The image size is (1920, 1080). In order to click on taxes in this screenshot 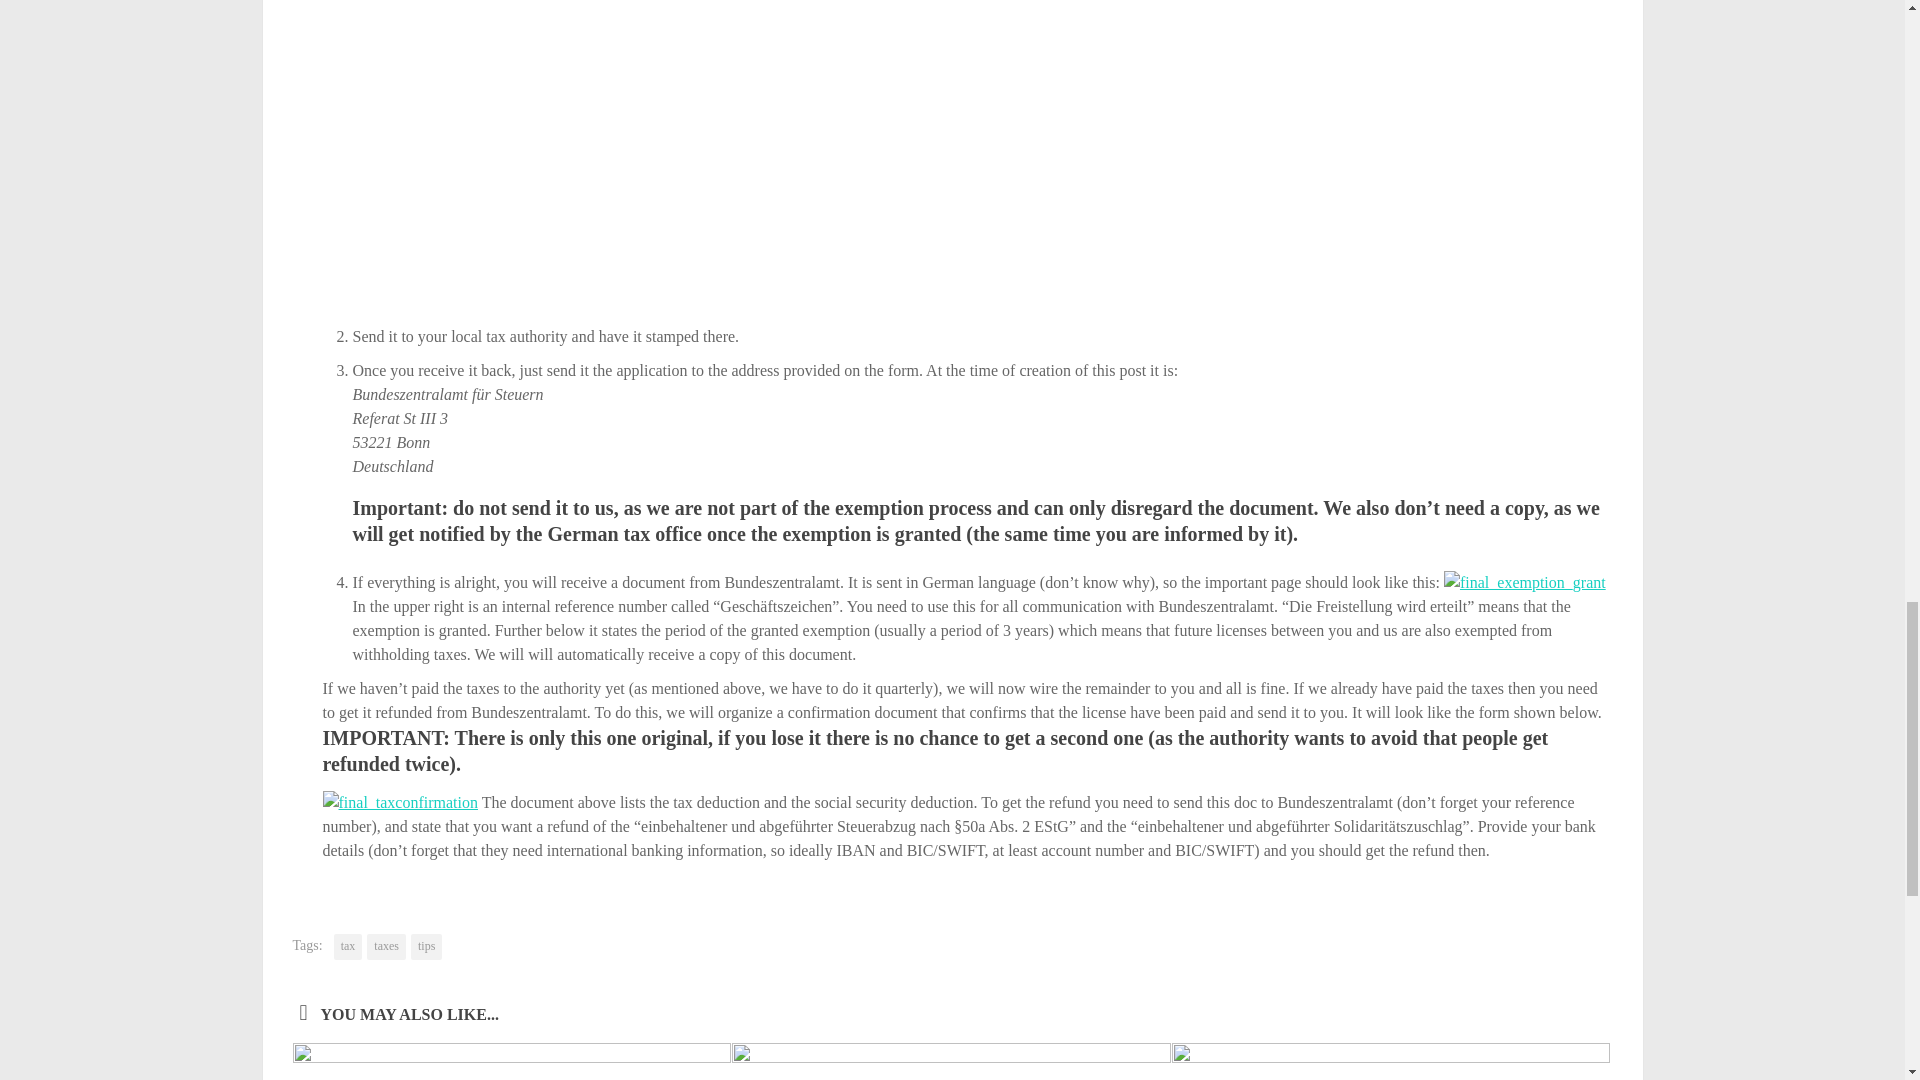, I will do `click(386, 947)`.